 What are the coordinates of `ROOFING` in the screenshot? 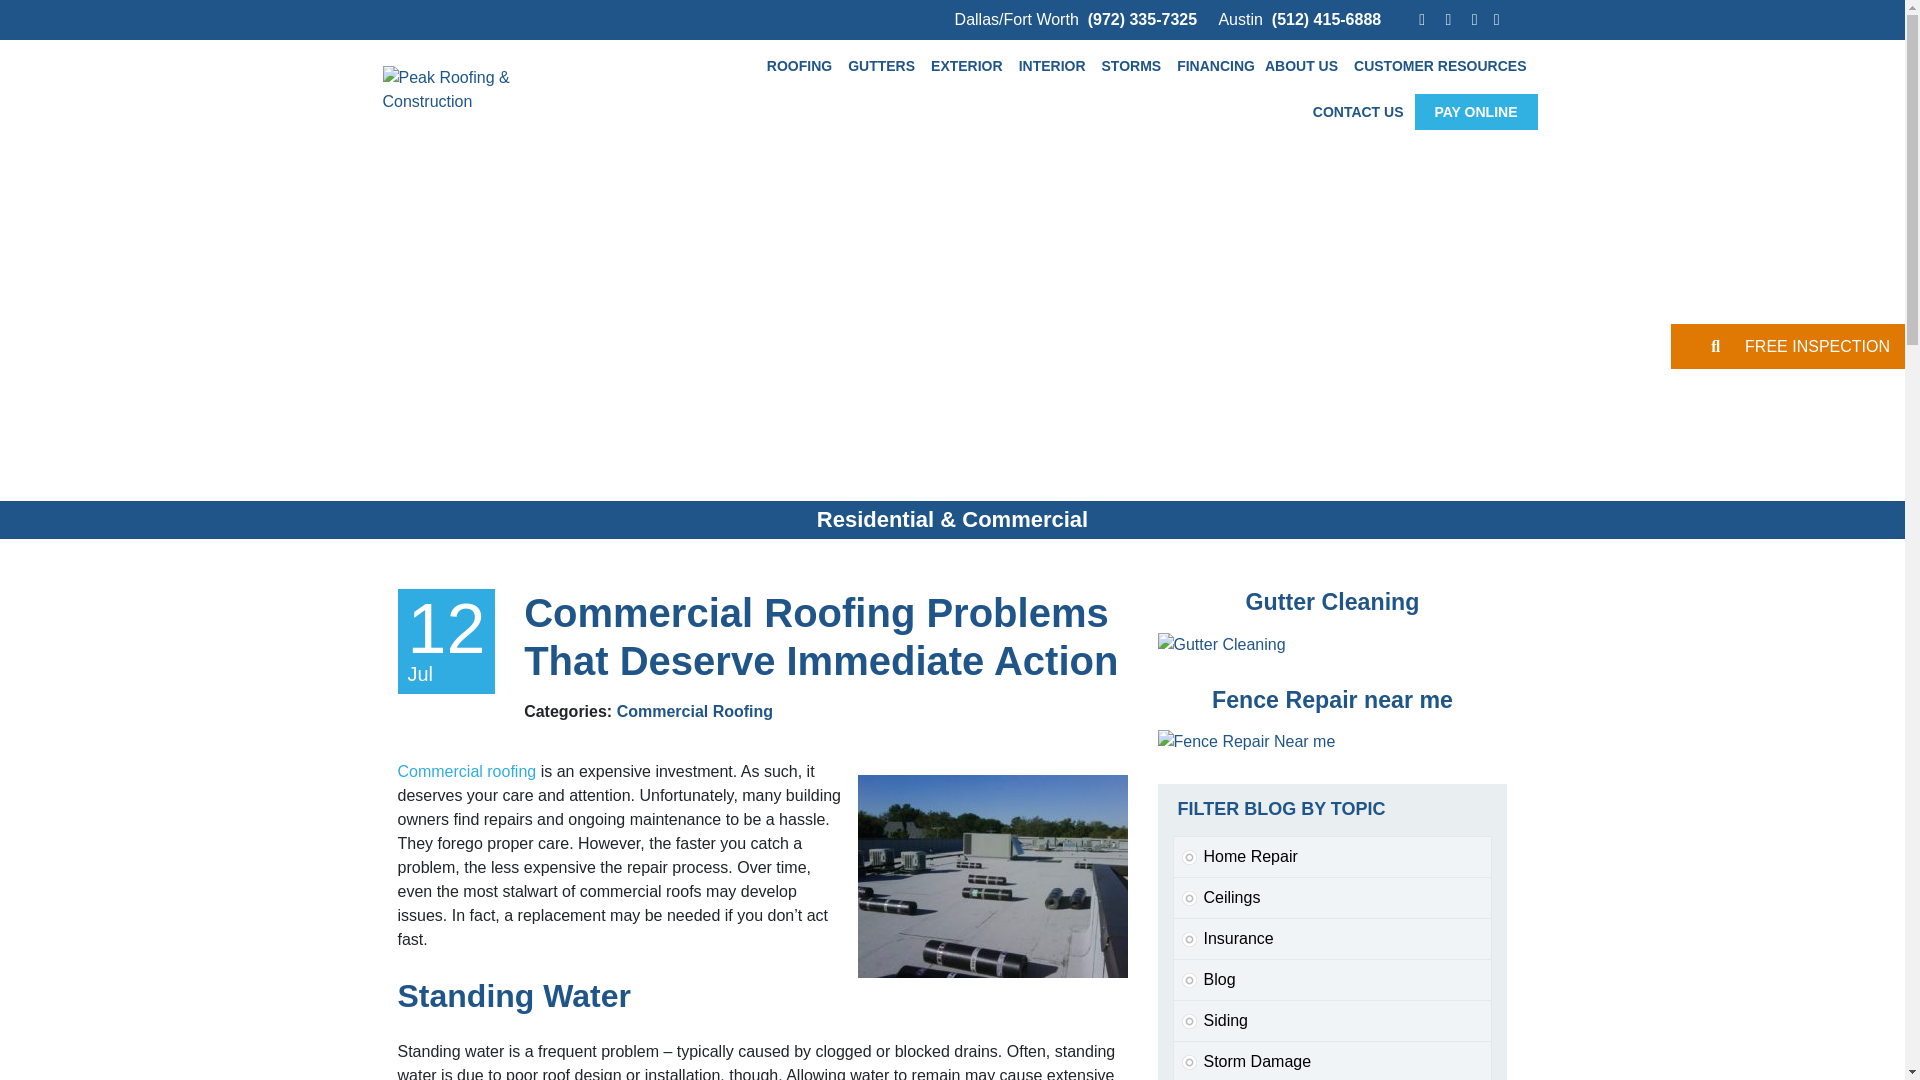 It's located at (802, 66).